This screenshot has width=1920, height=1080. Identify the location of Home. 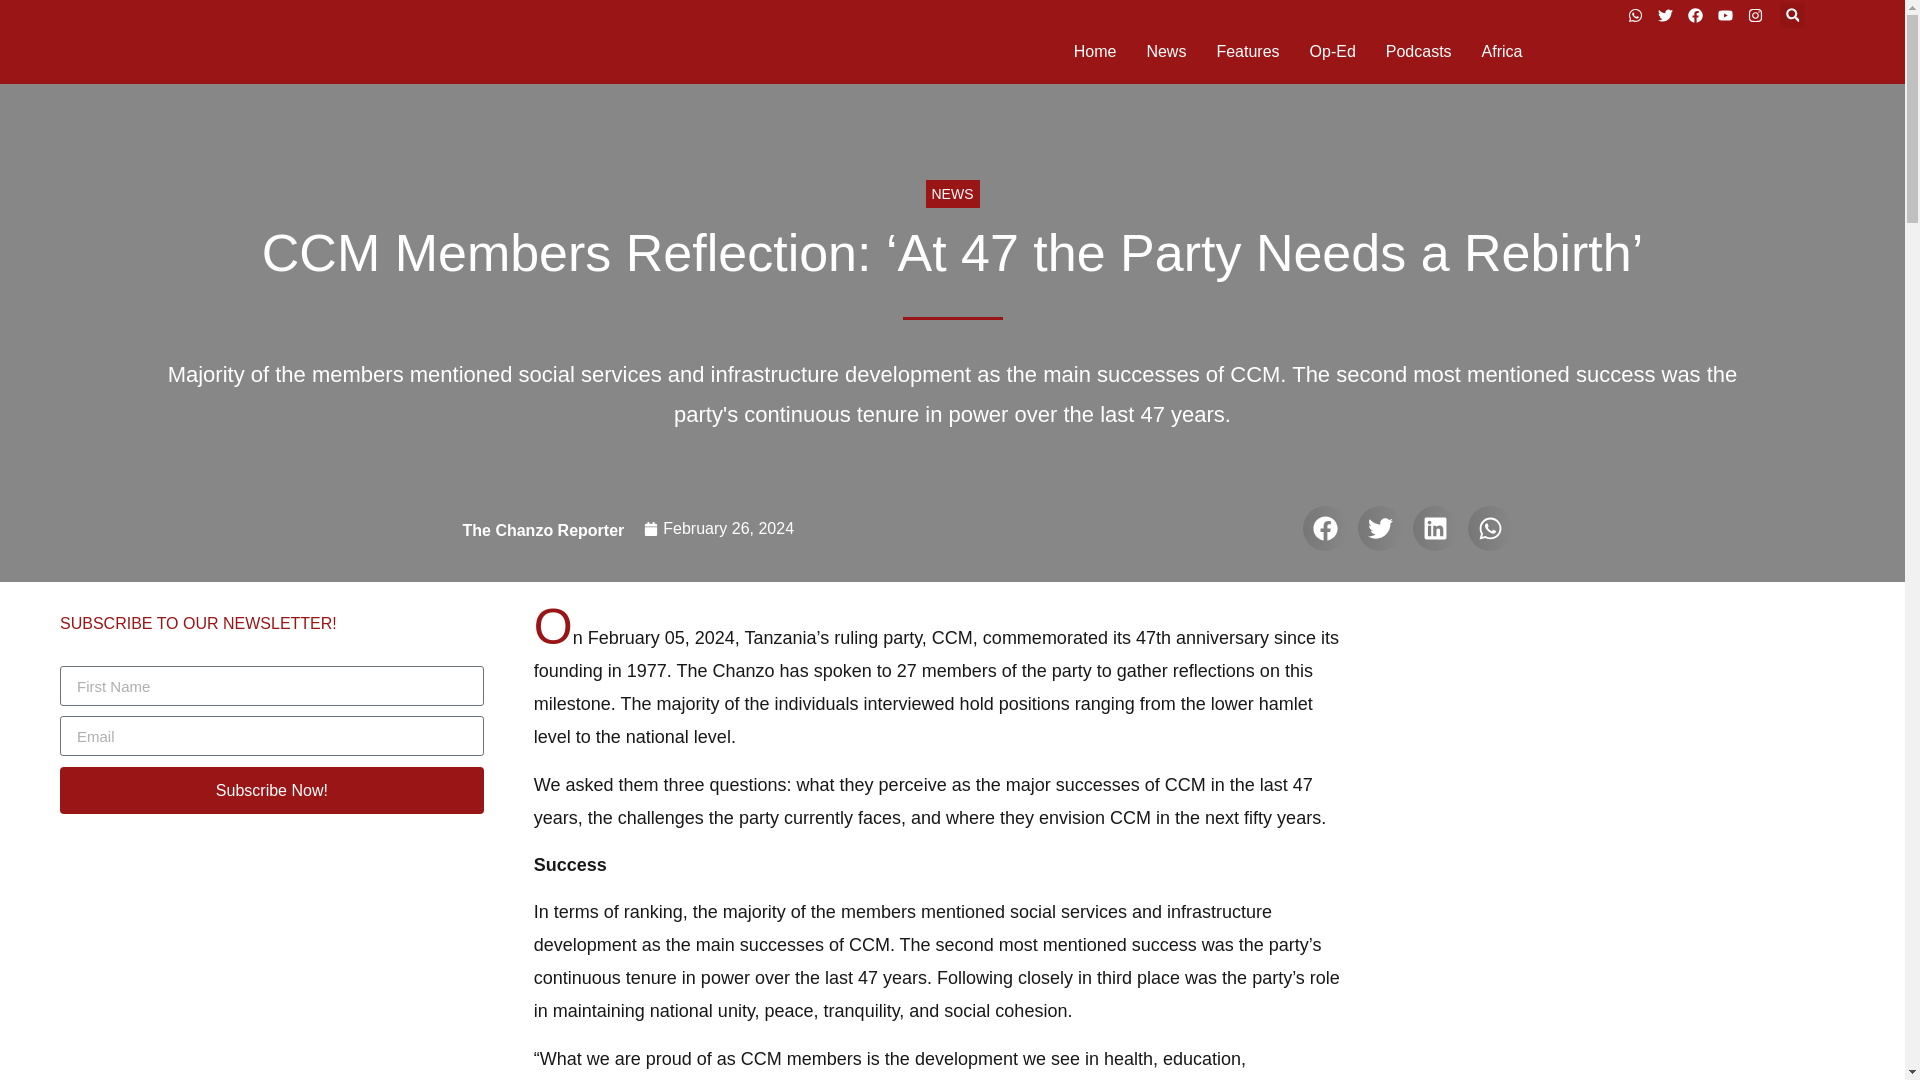
(1095, 51).